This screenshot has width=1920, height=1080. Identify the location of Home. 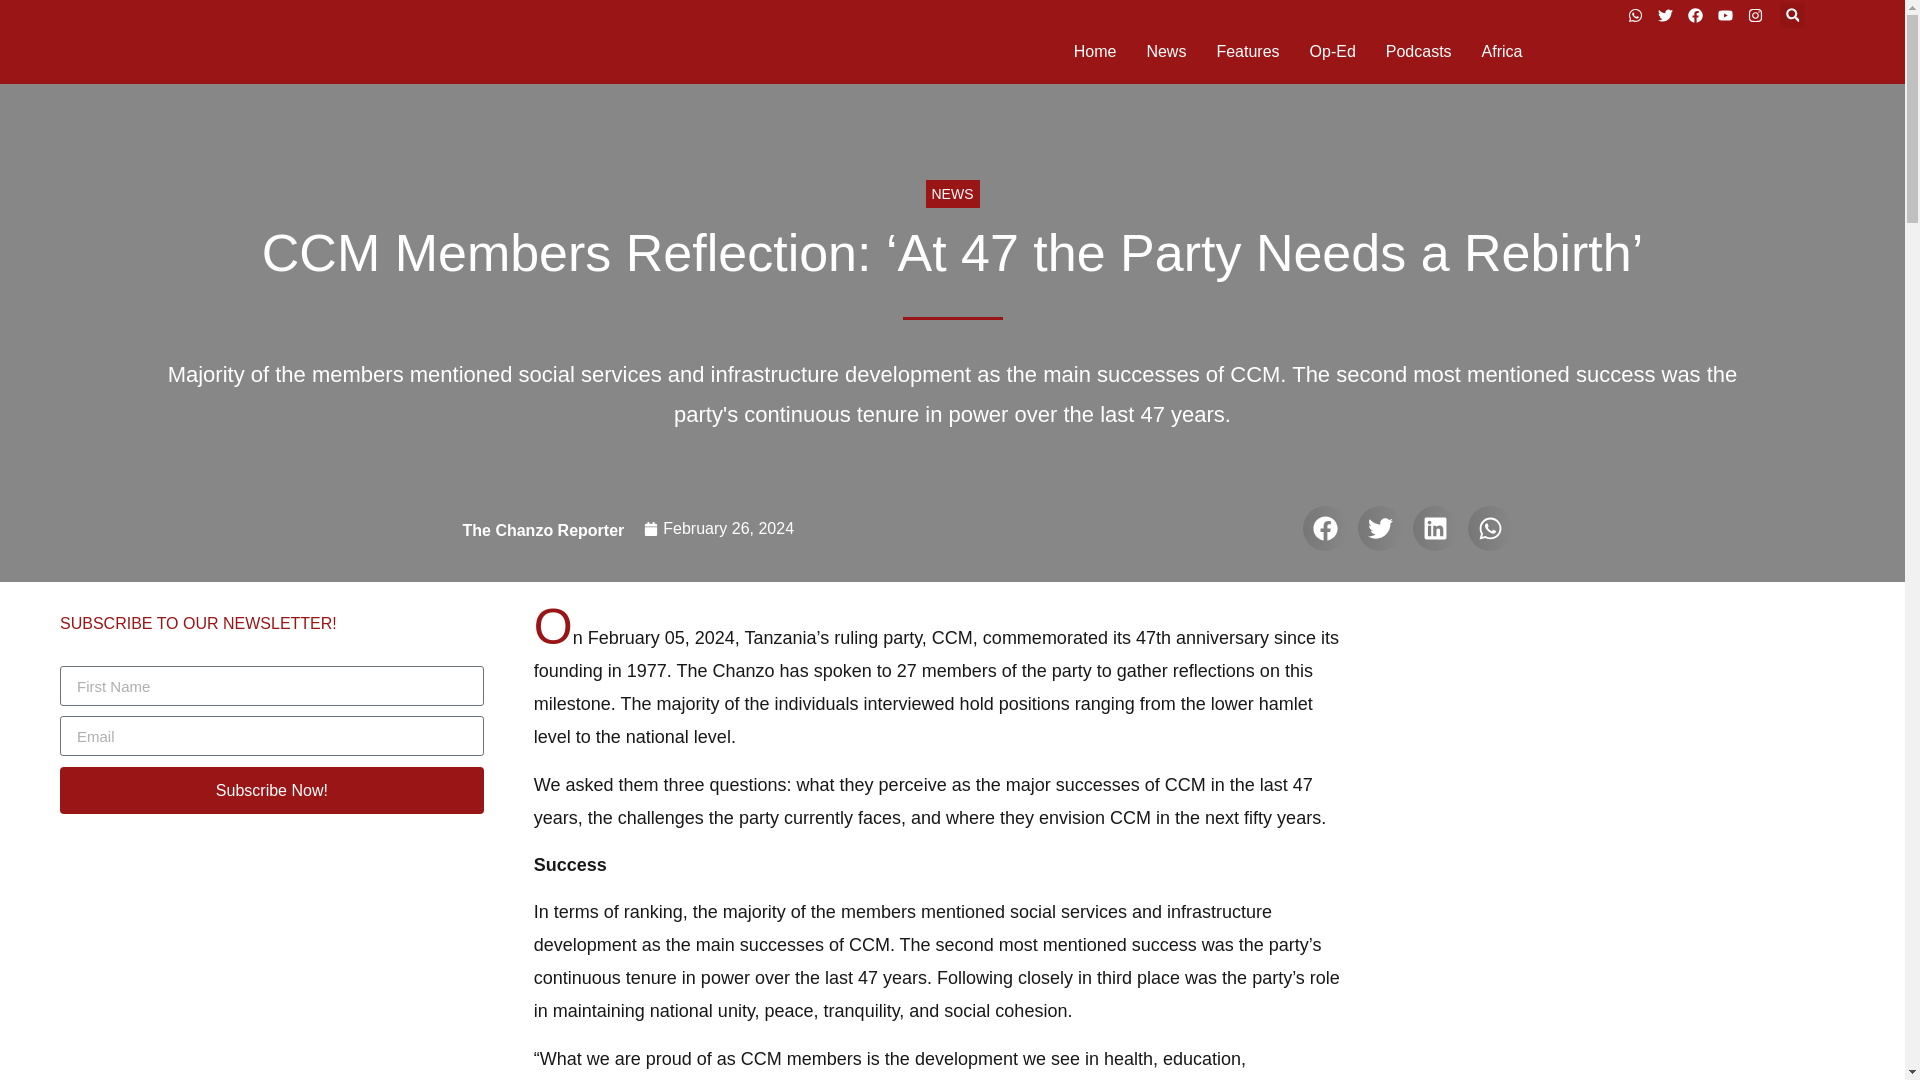
(1095, 51).